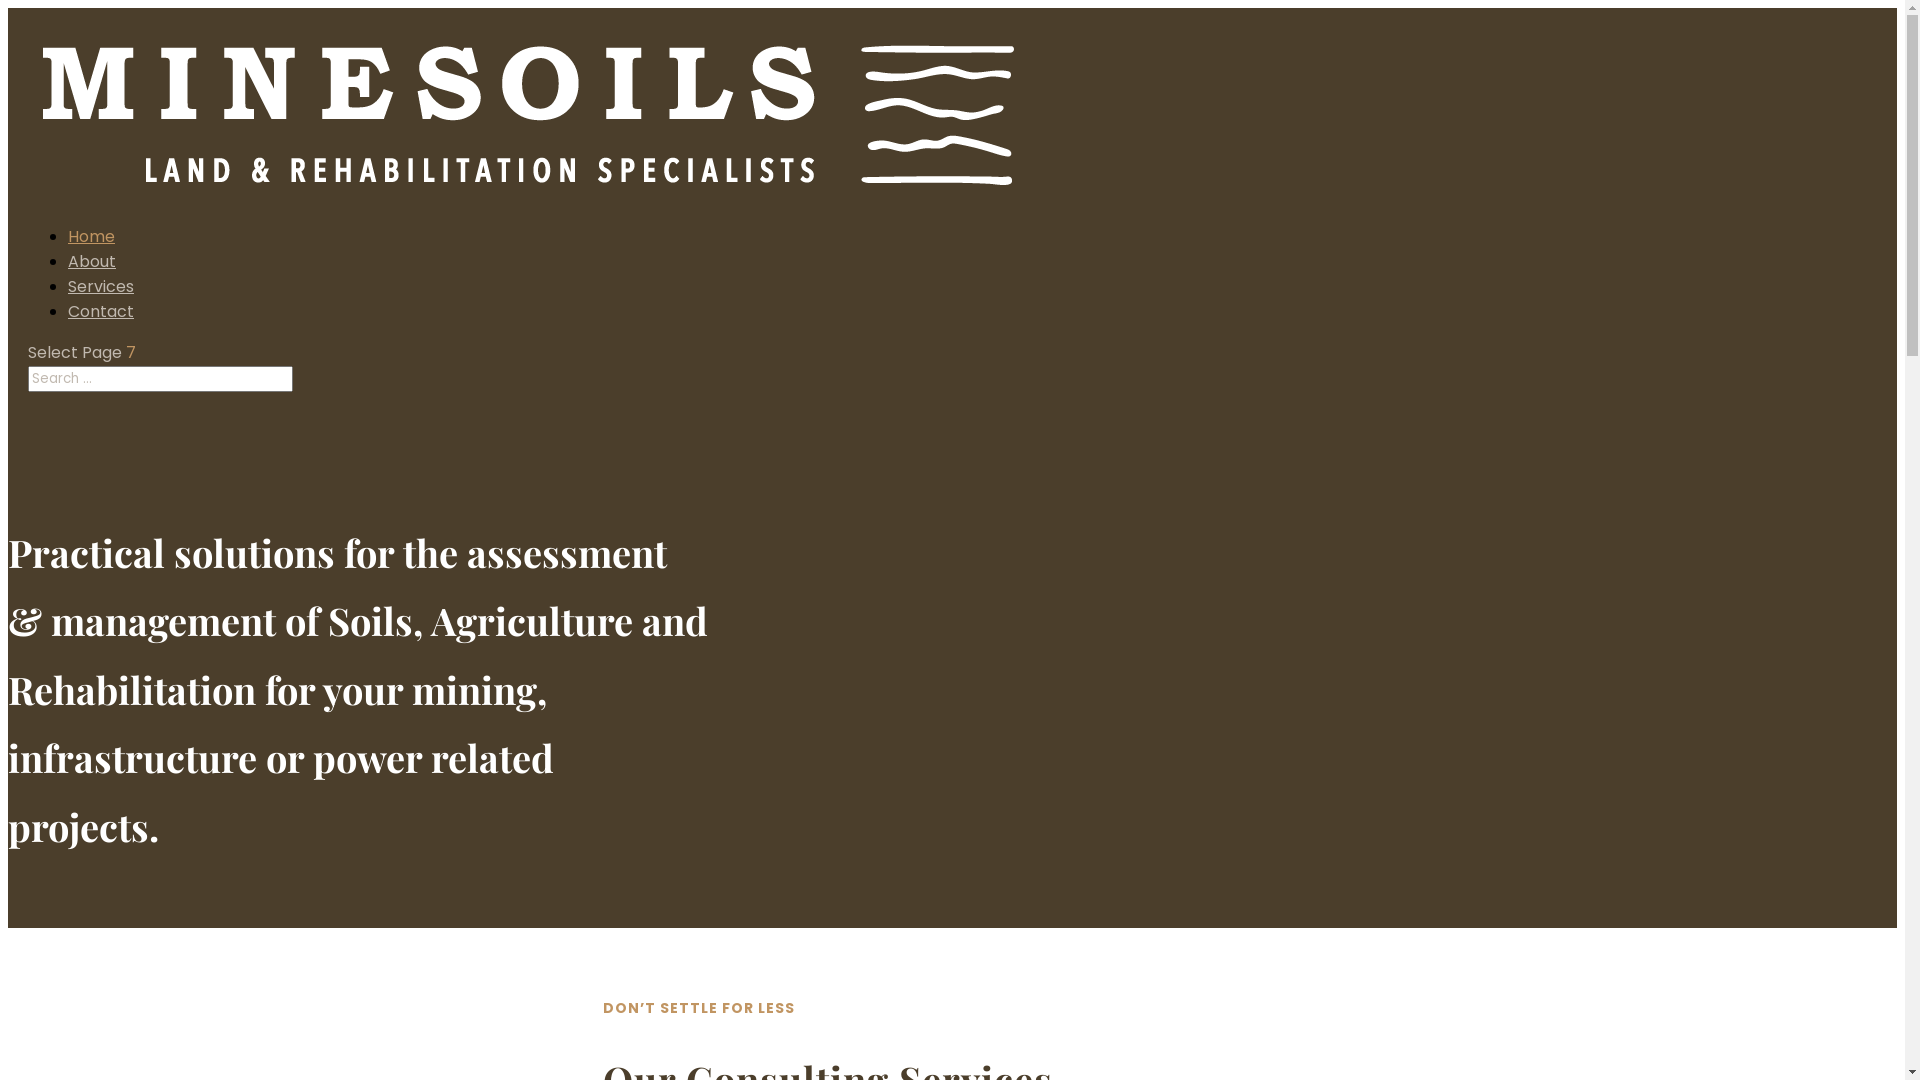 This screenshot has height=1080, width=1920. I want to click on Home, so click(92, 236).